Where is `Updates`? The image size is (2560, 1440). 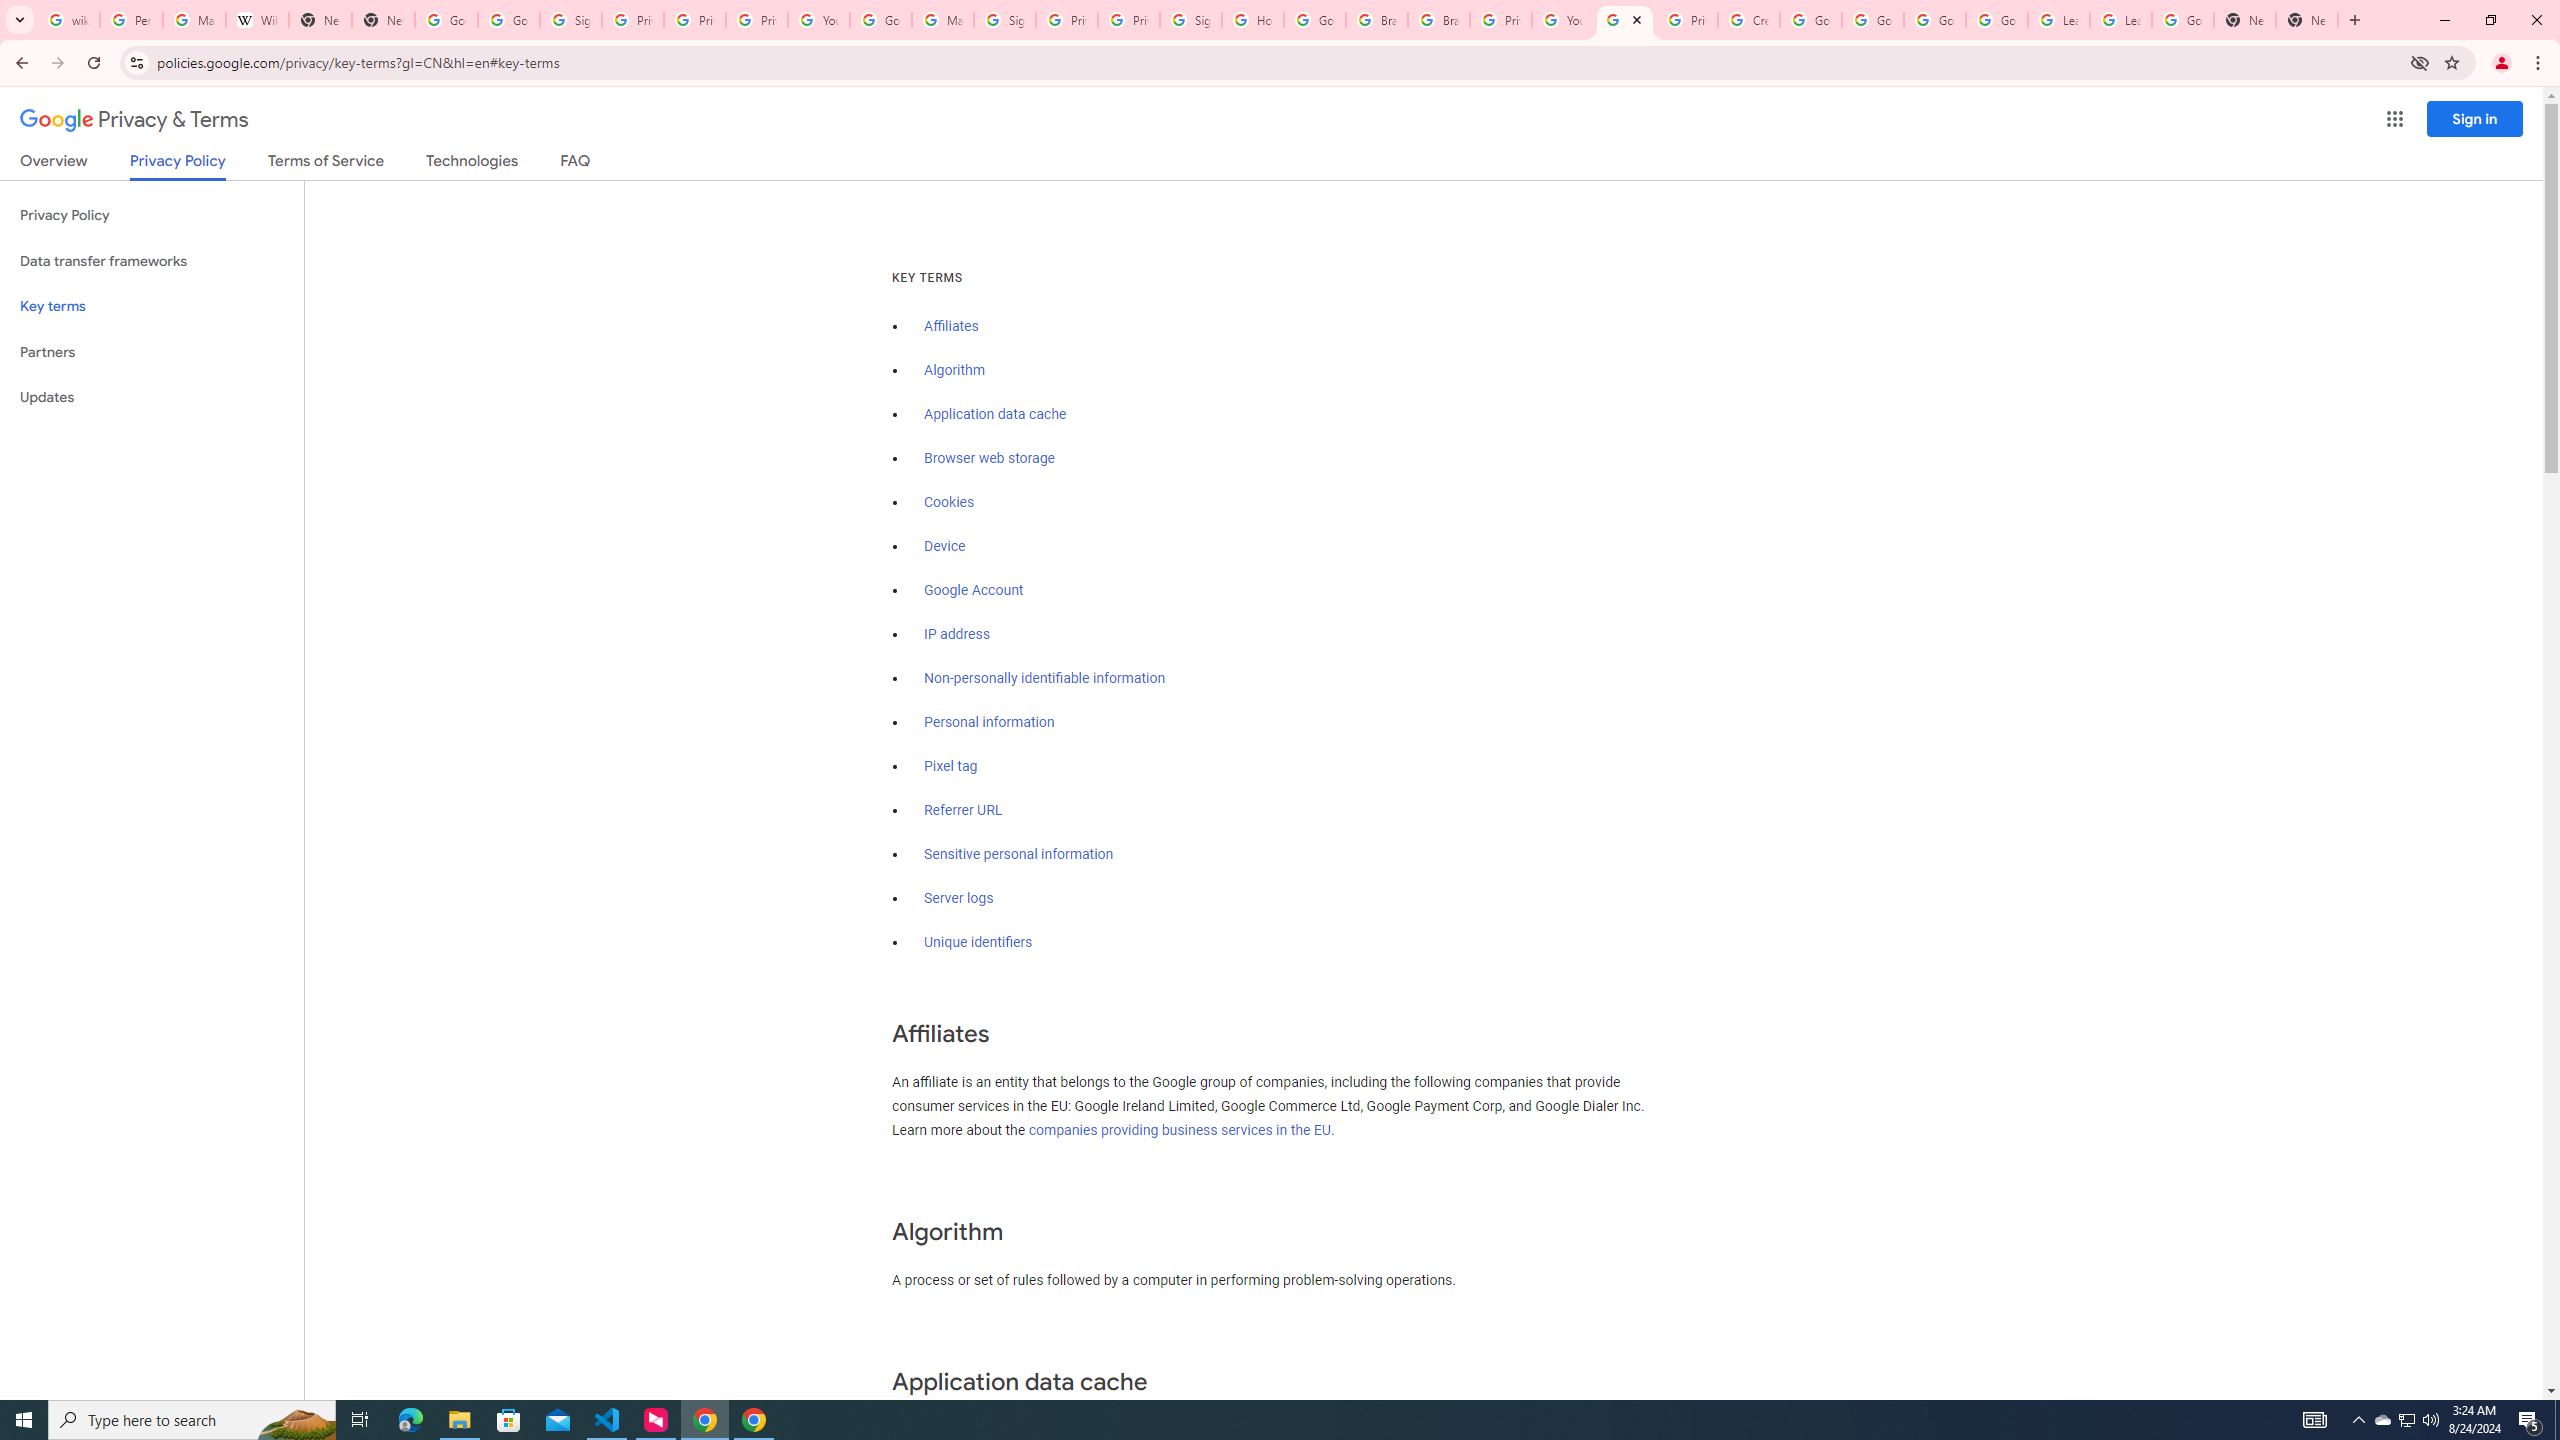 Updates is located at coordinates (152, 397).